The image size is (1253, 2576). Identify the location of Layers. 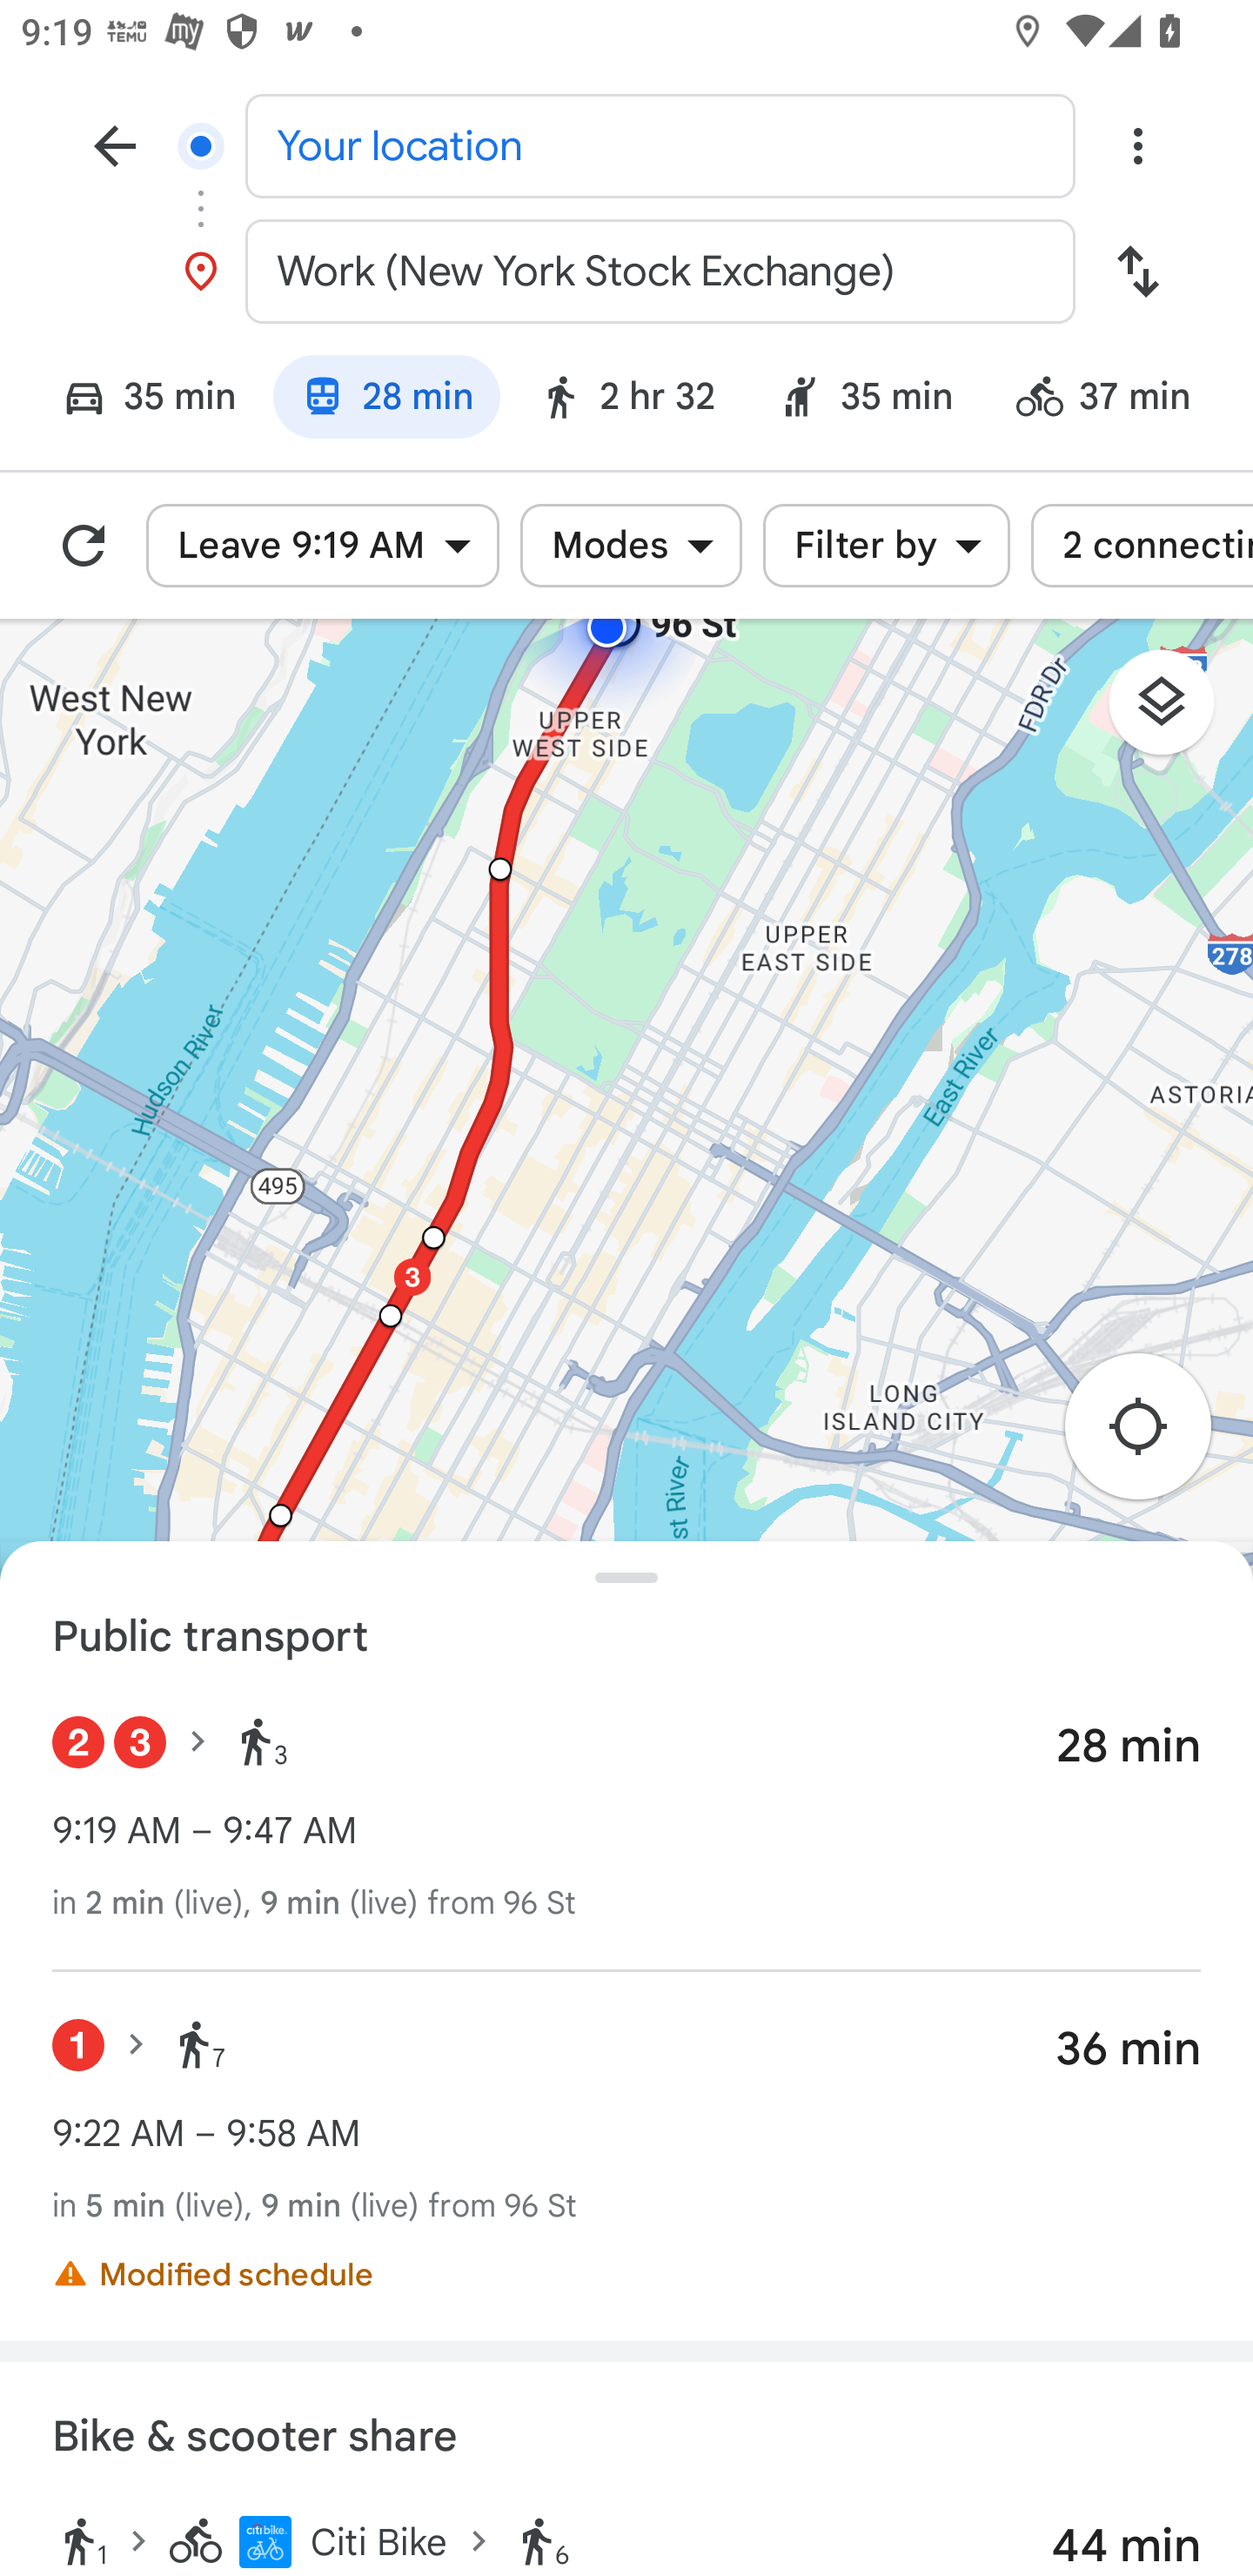
(1176, 712).